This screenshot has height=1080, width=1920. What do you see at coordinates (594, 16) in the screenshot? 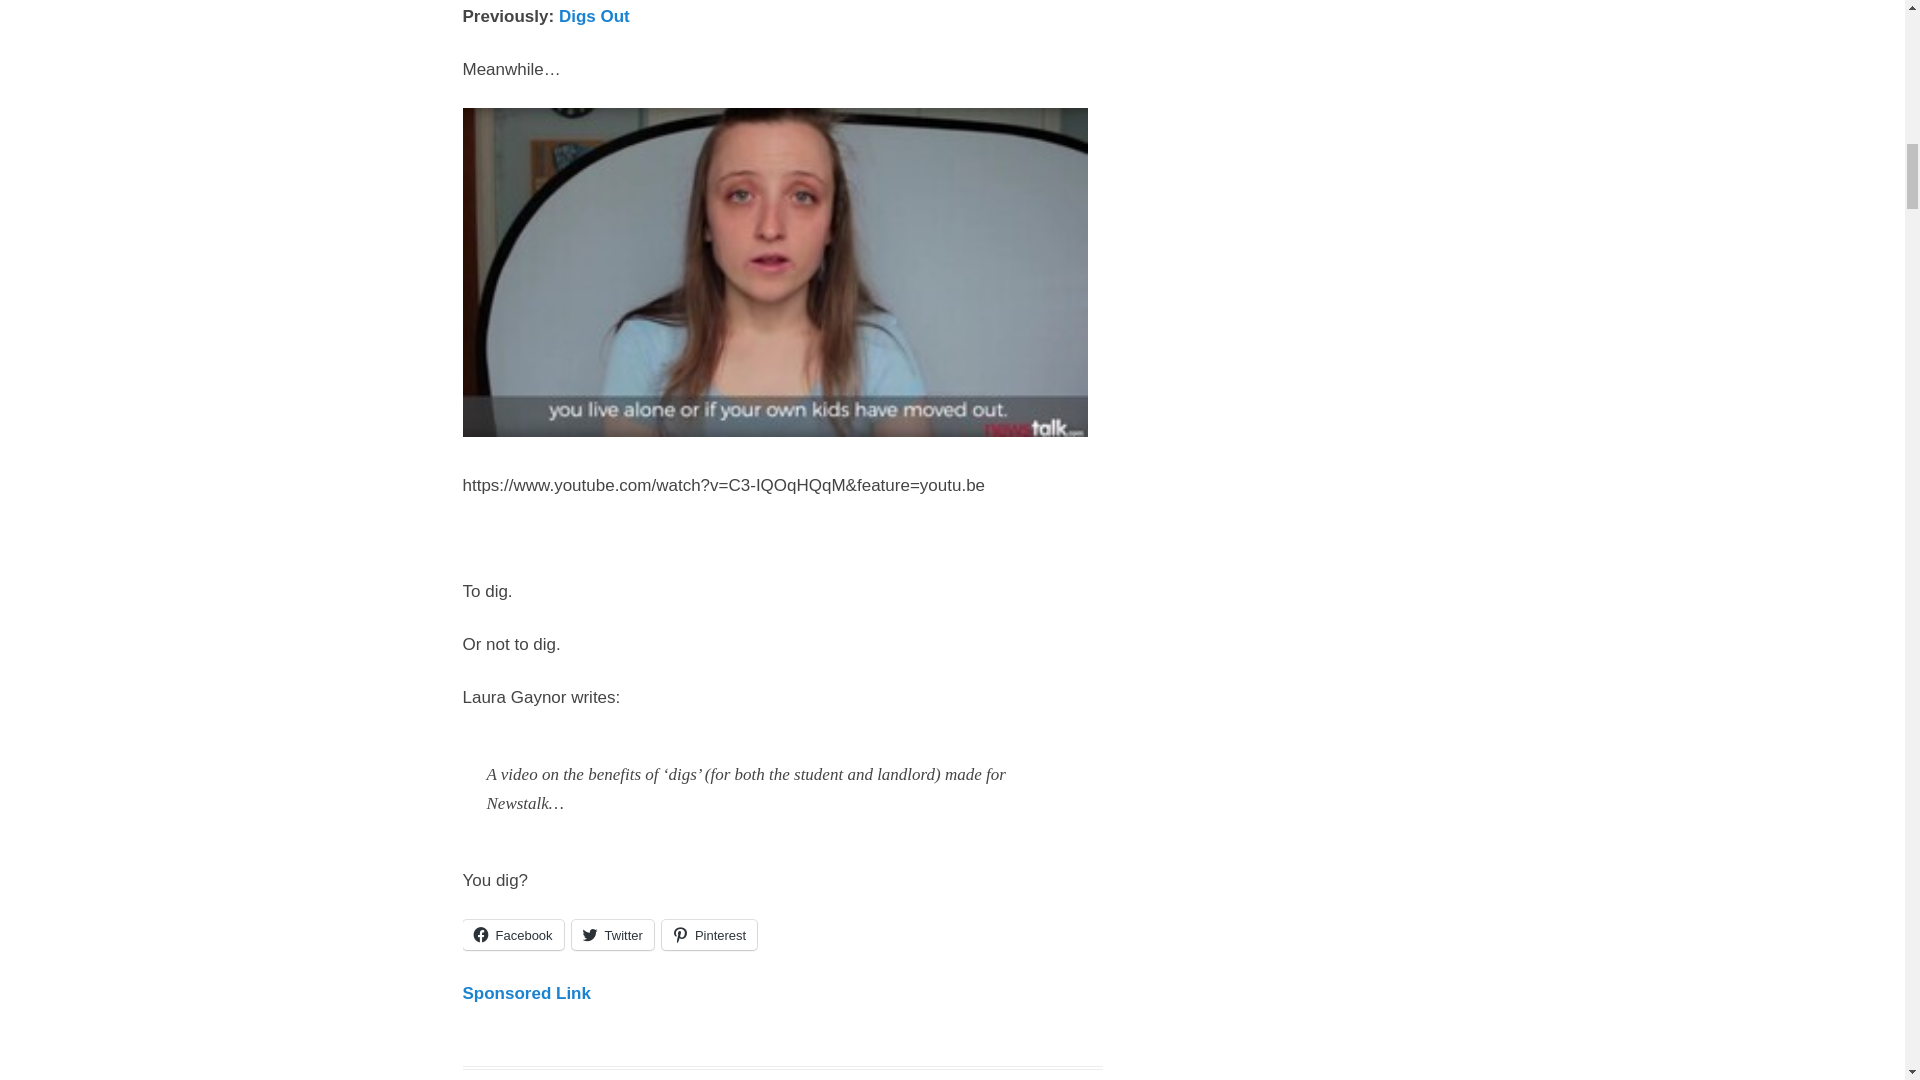
I see `Digs Out` at bounding box center [594, 16].